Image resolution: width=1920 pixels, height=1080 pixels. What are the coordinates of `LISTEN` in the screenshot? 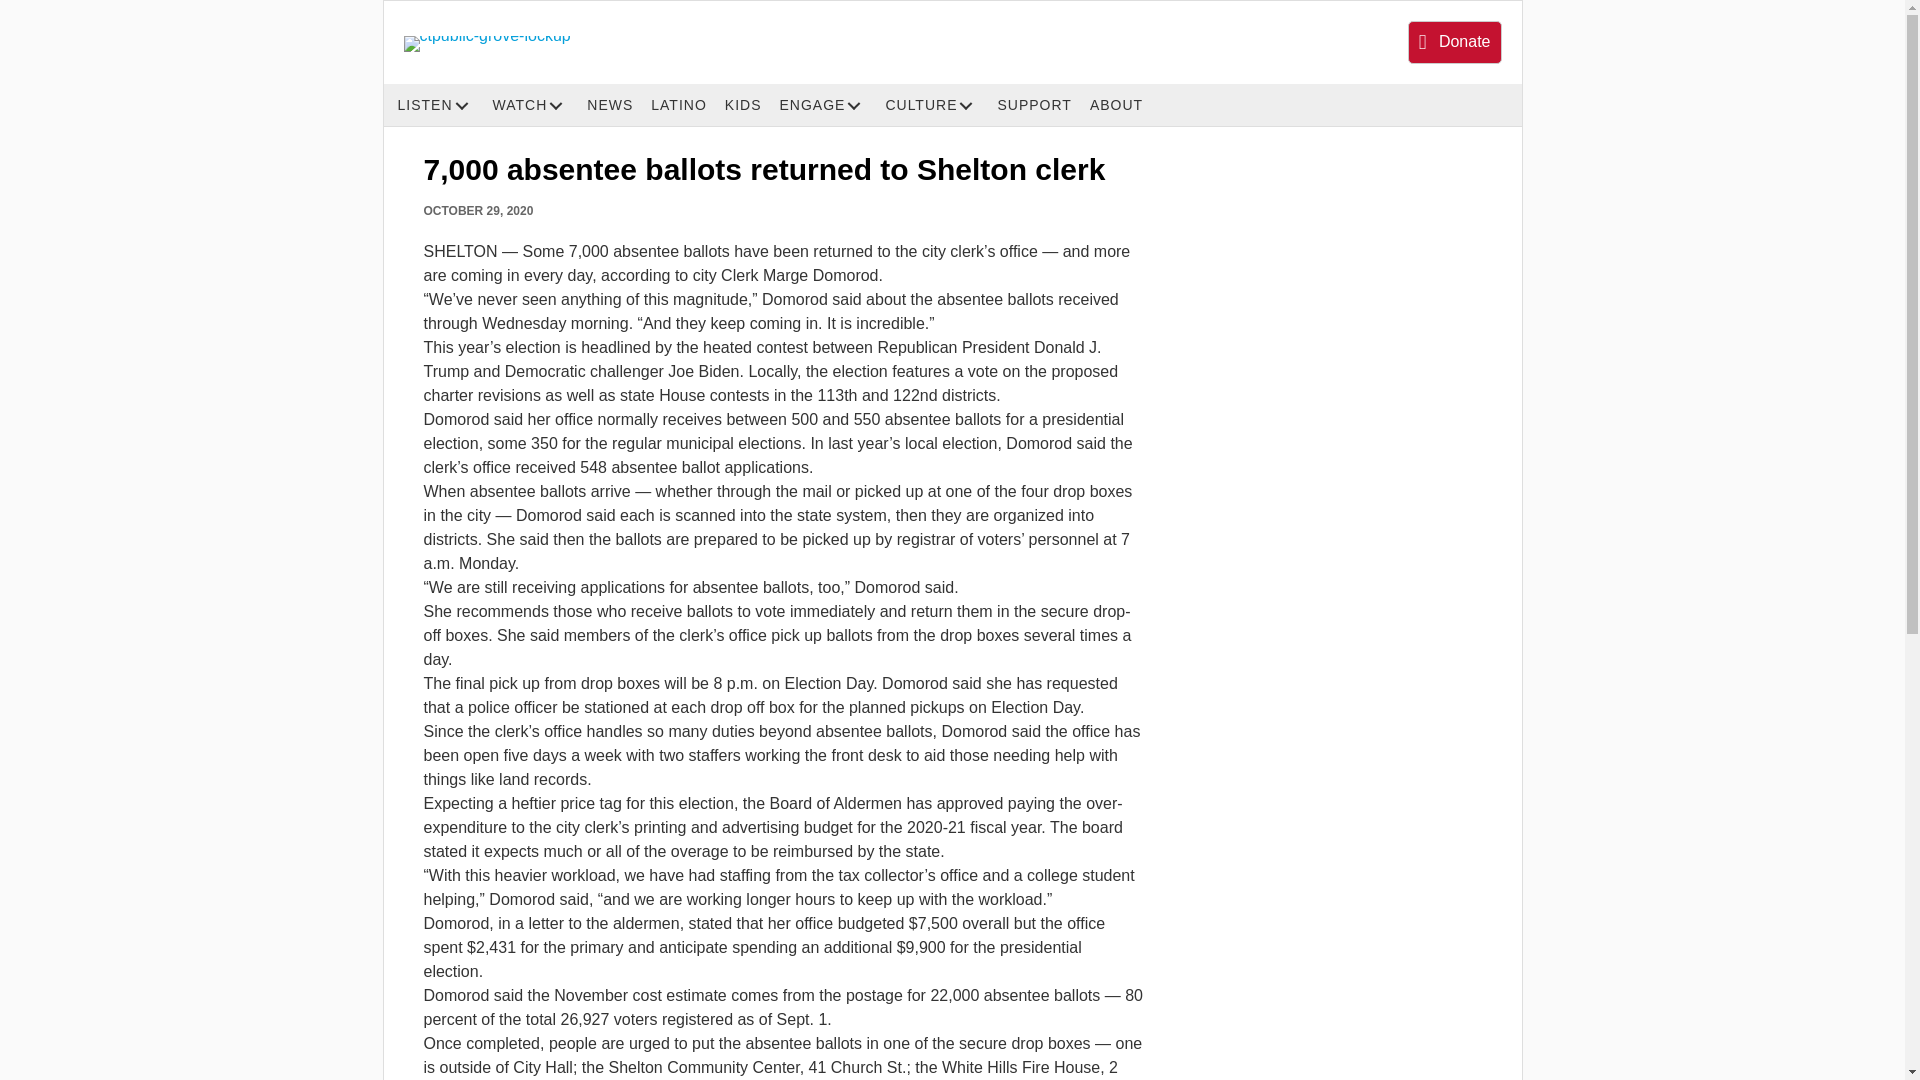 It's located at (440, 105).